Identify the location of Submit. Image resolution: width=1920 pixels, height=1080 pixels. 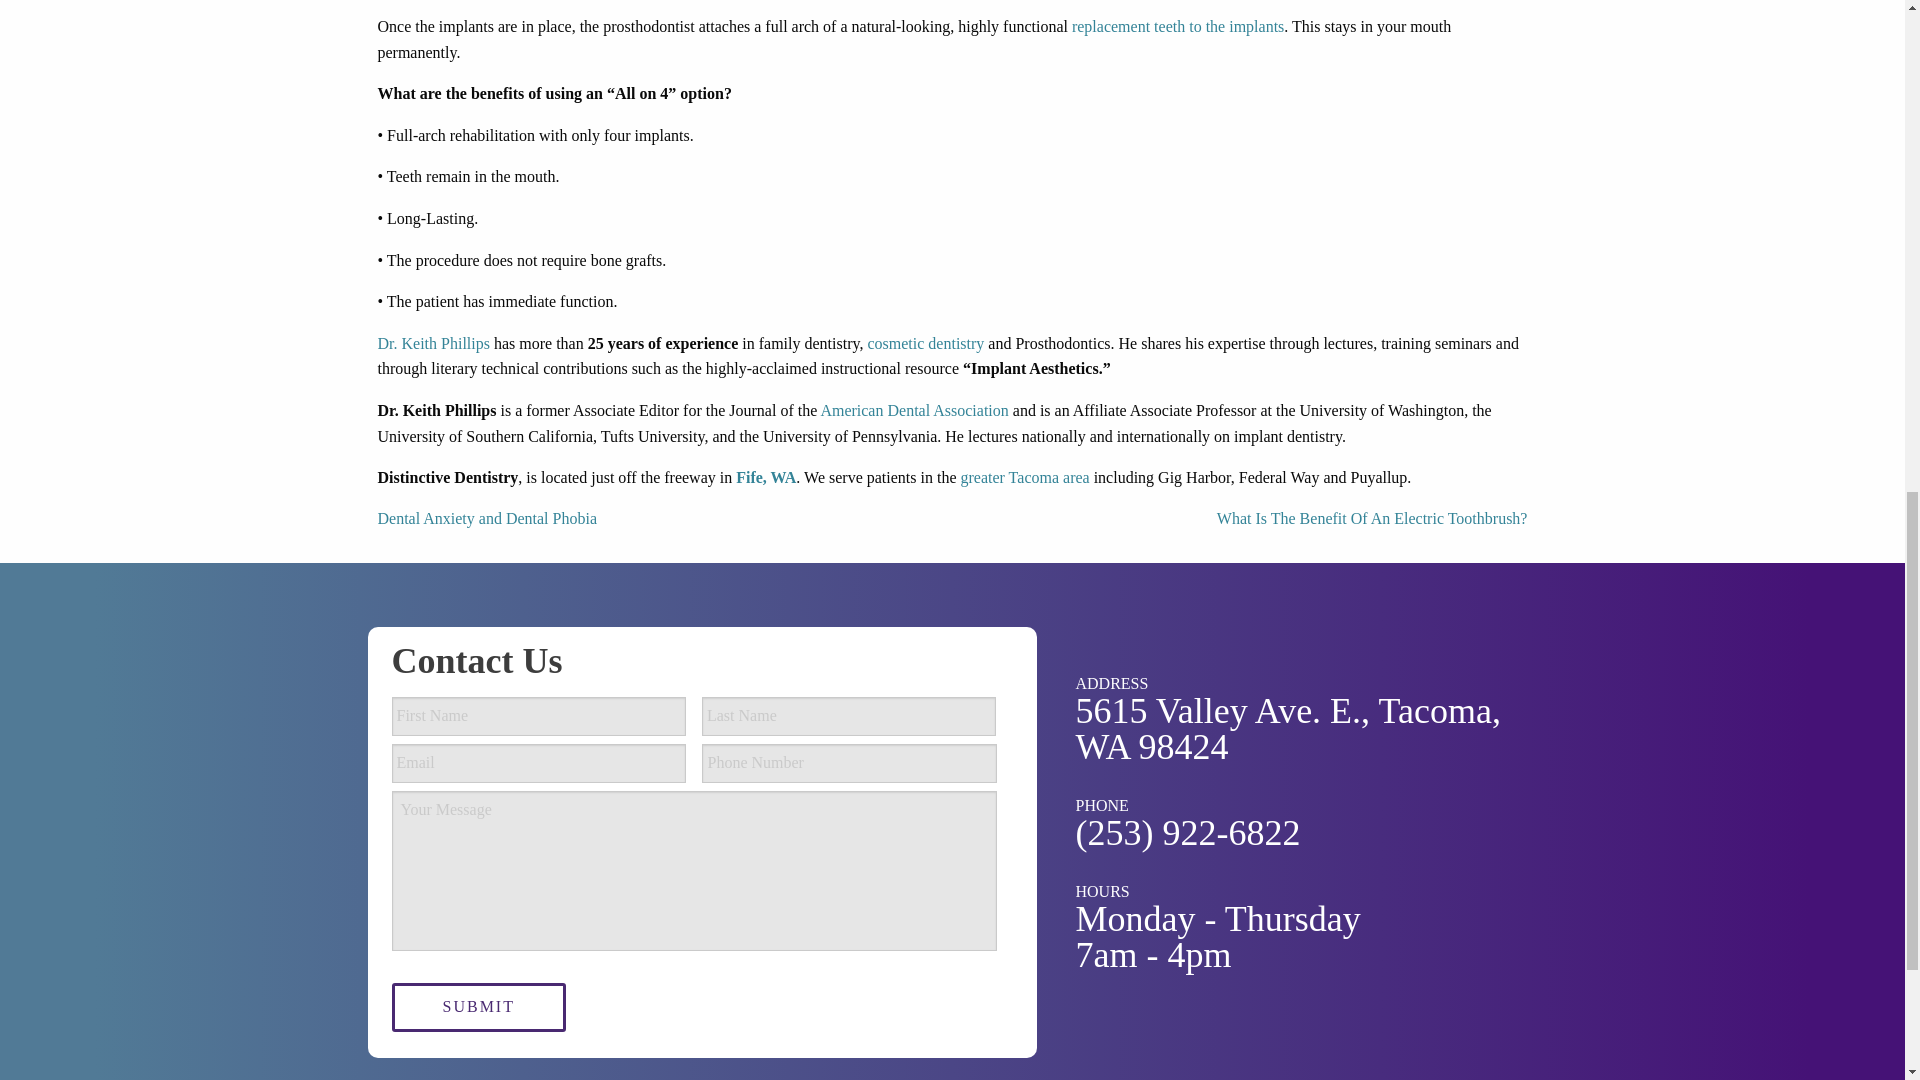
(478, 1007).